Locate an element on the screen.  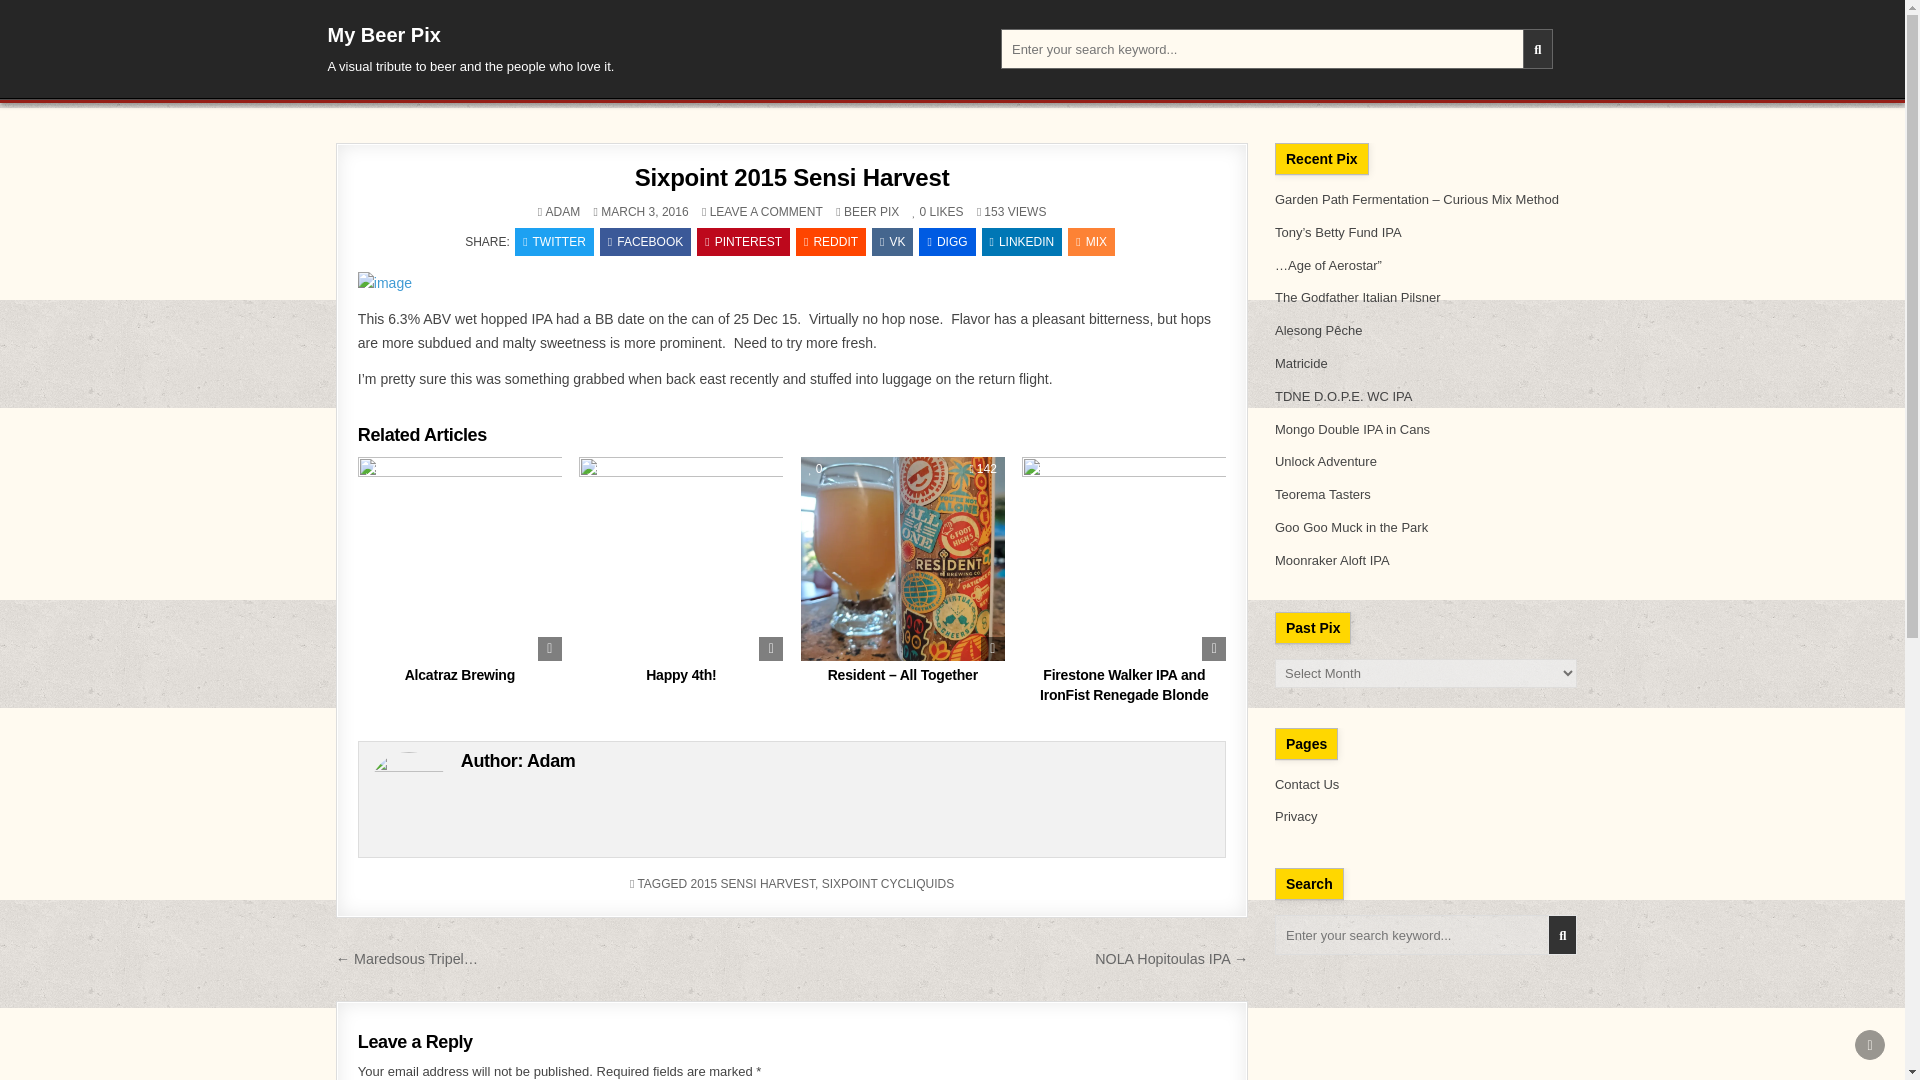
SCROLL TO TOP is located at coordinates (1870, 1044).